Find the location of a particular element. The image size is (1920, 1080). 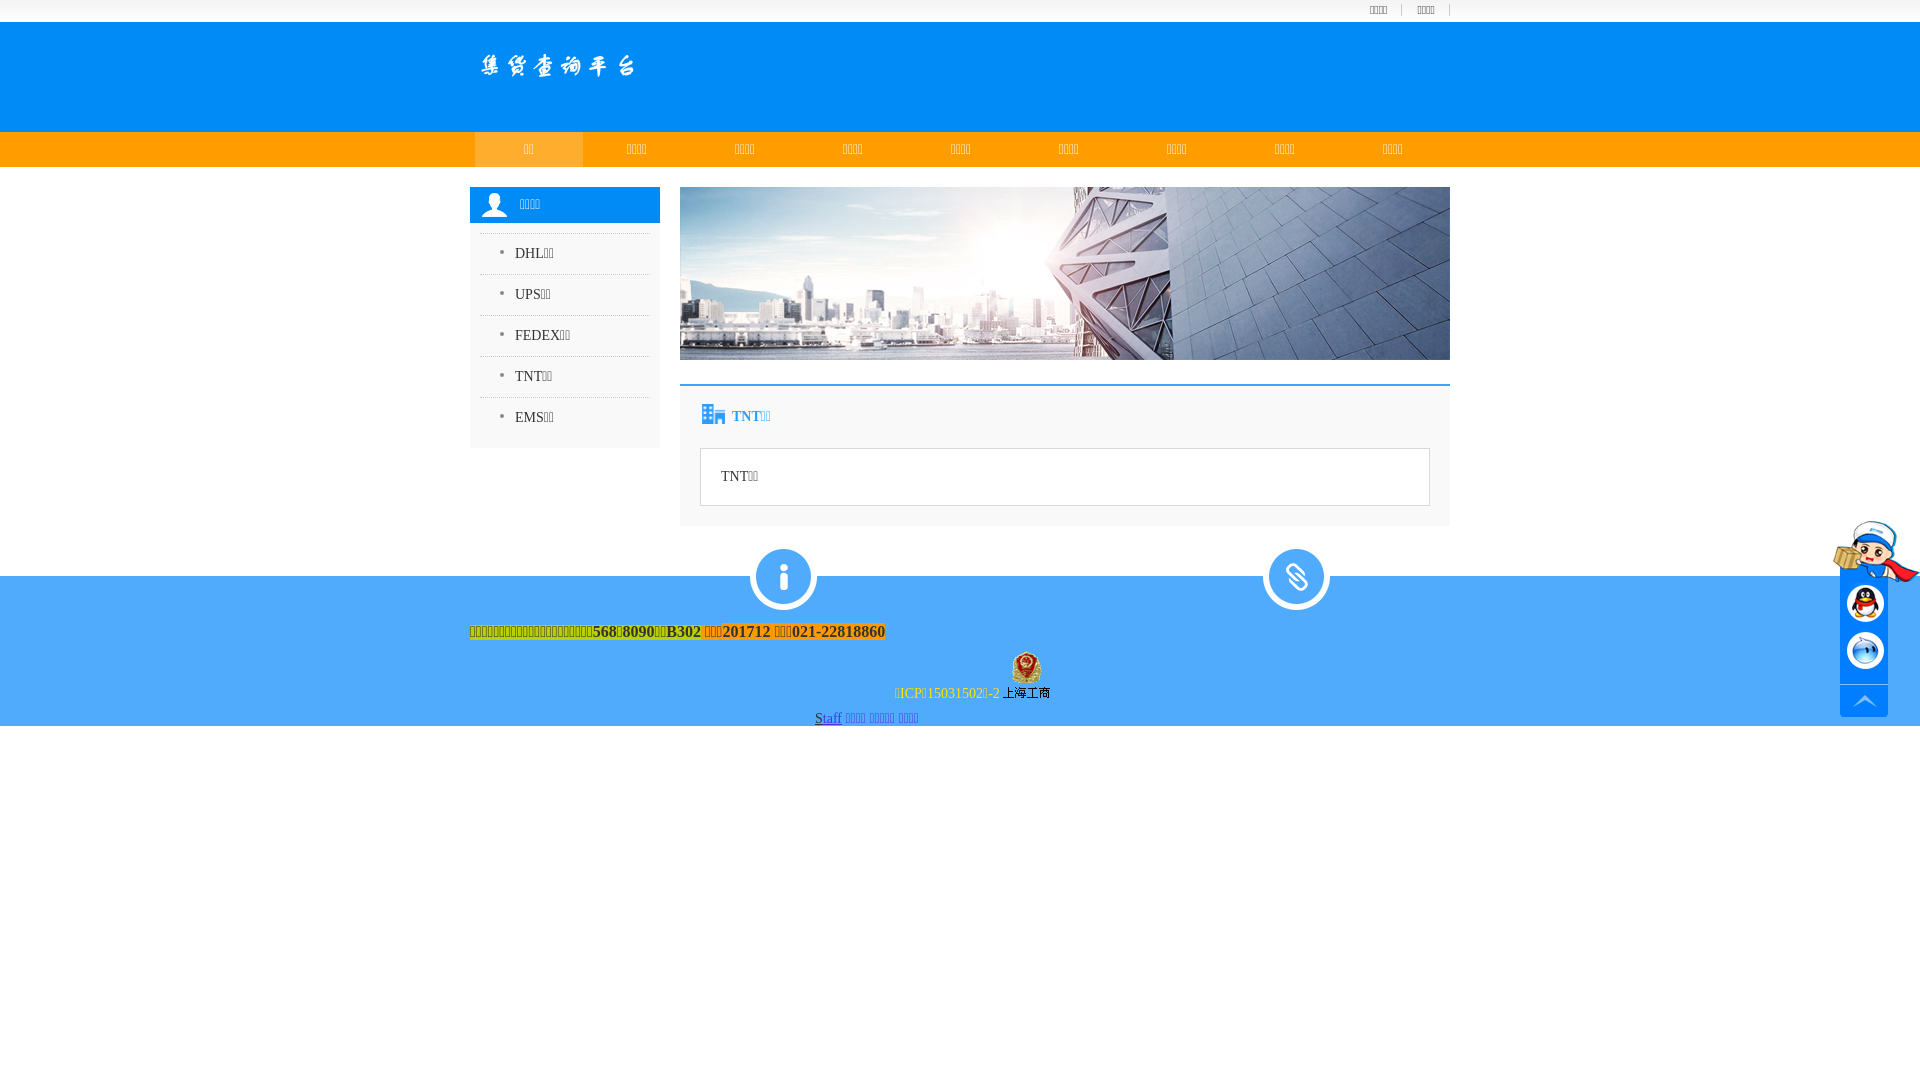

taff is located at coordinates (832, 718).